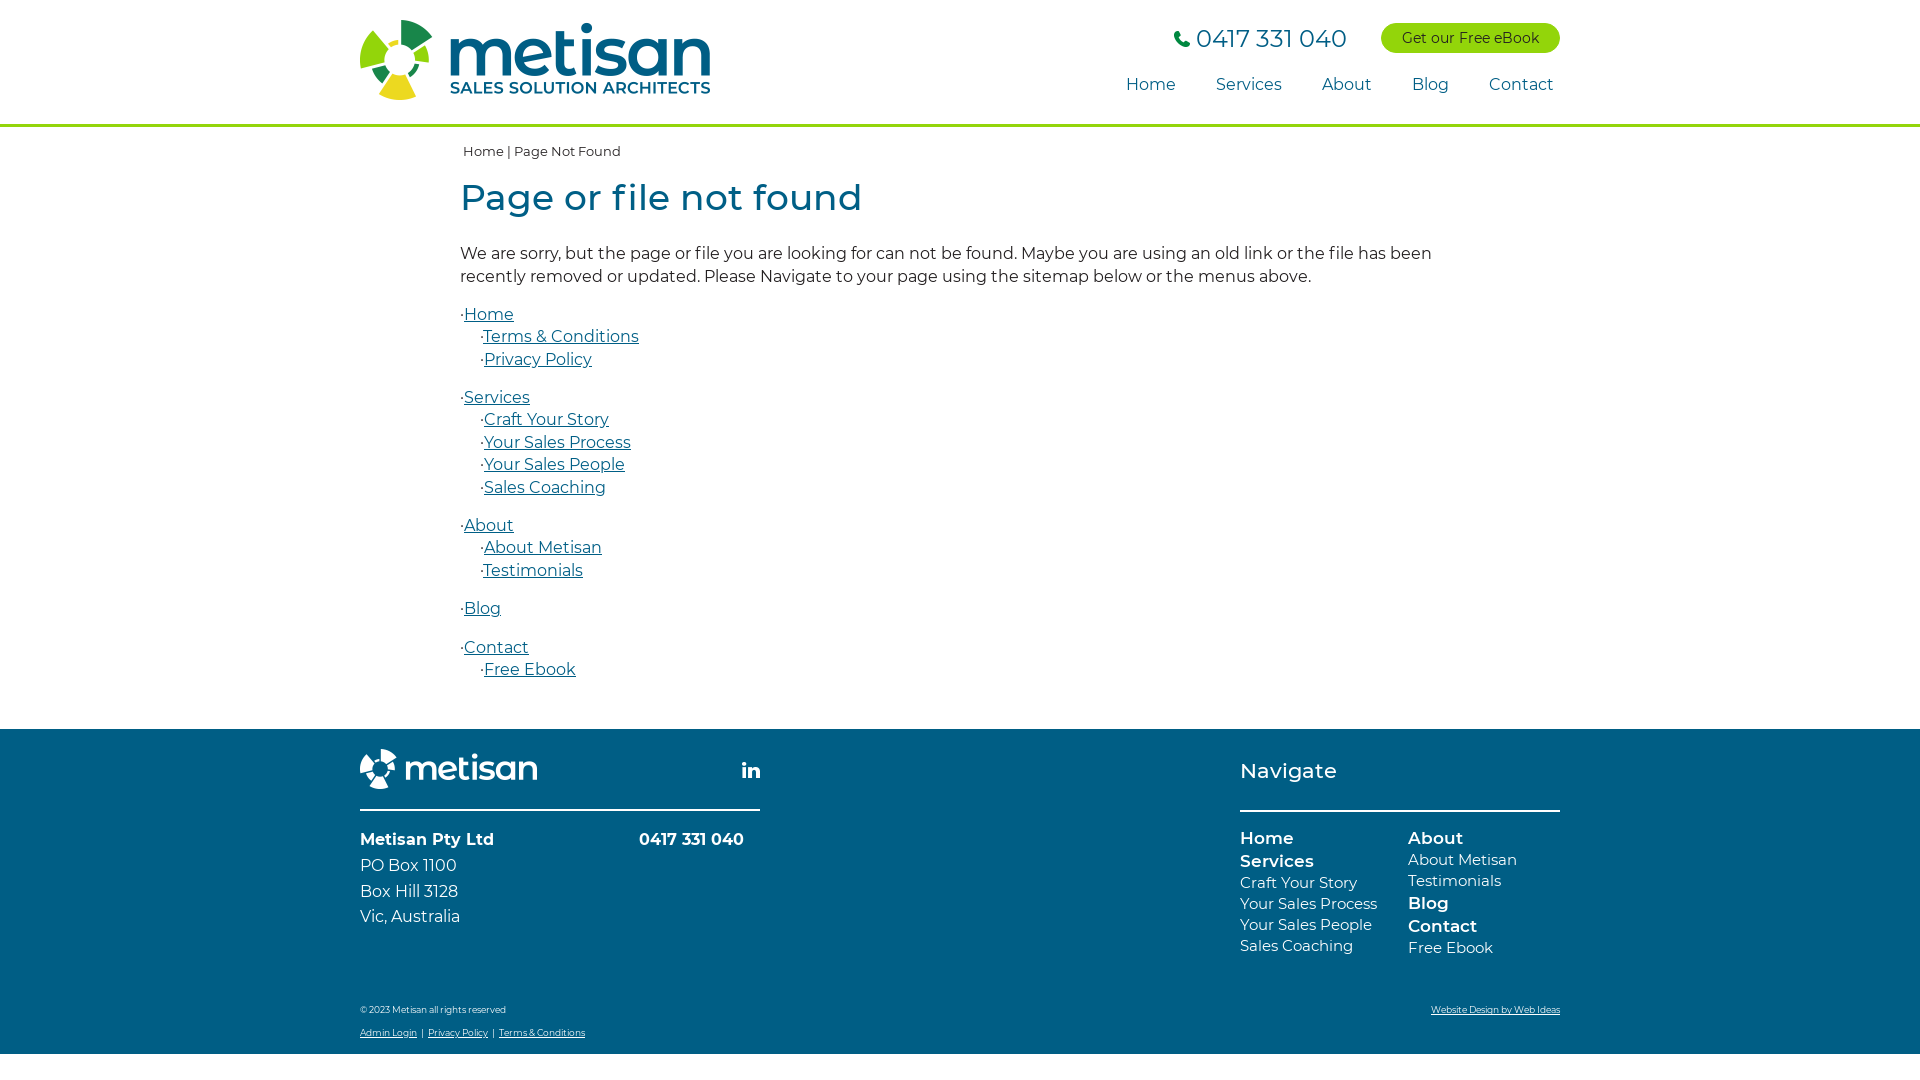 The image size is (1920, 1080). Describe the element at coordinates (692, 840) in the screenshot. I see `0417 331 040` at that location.